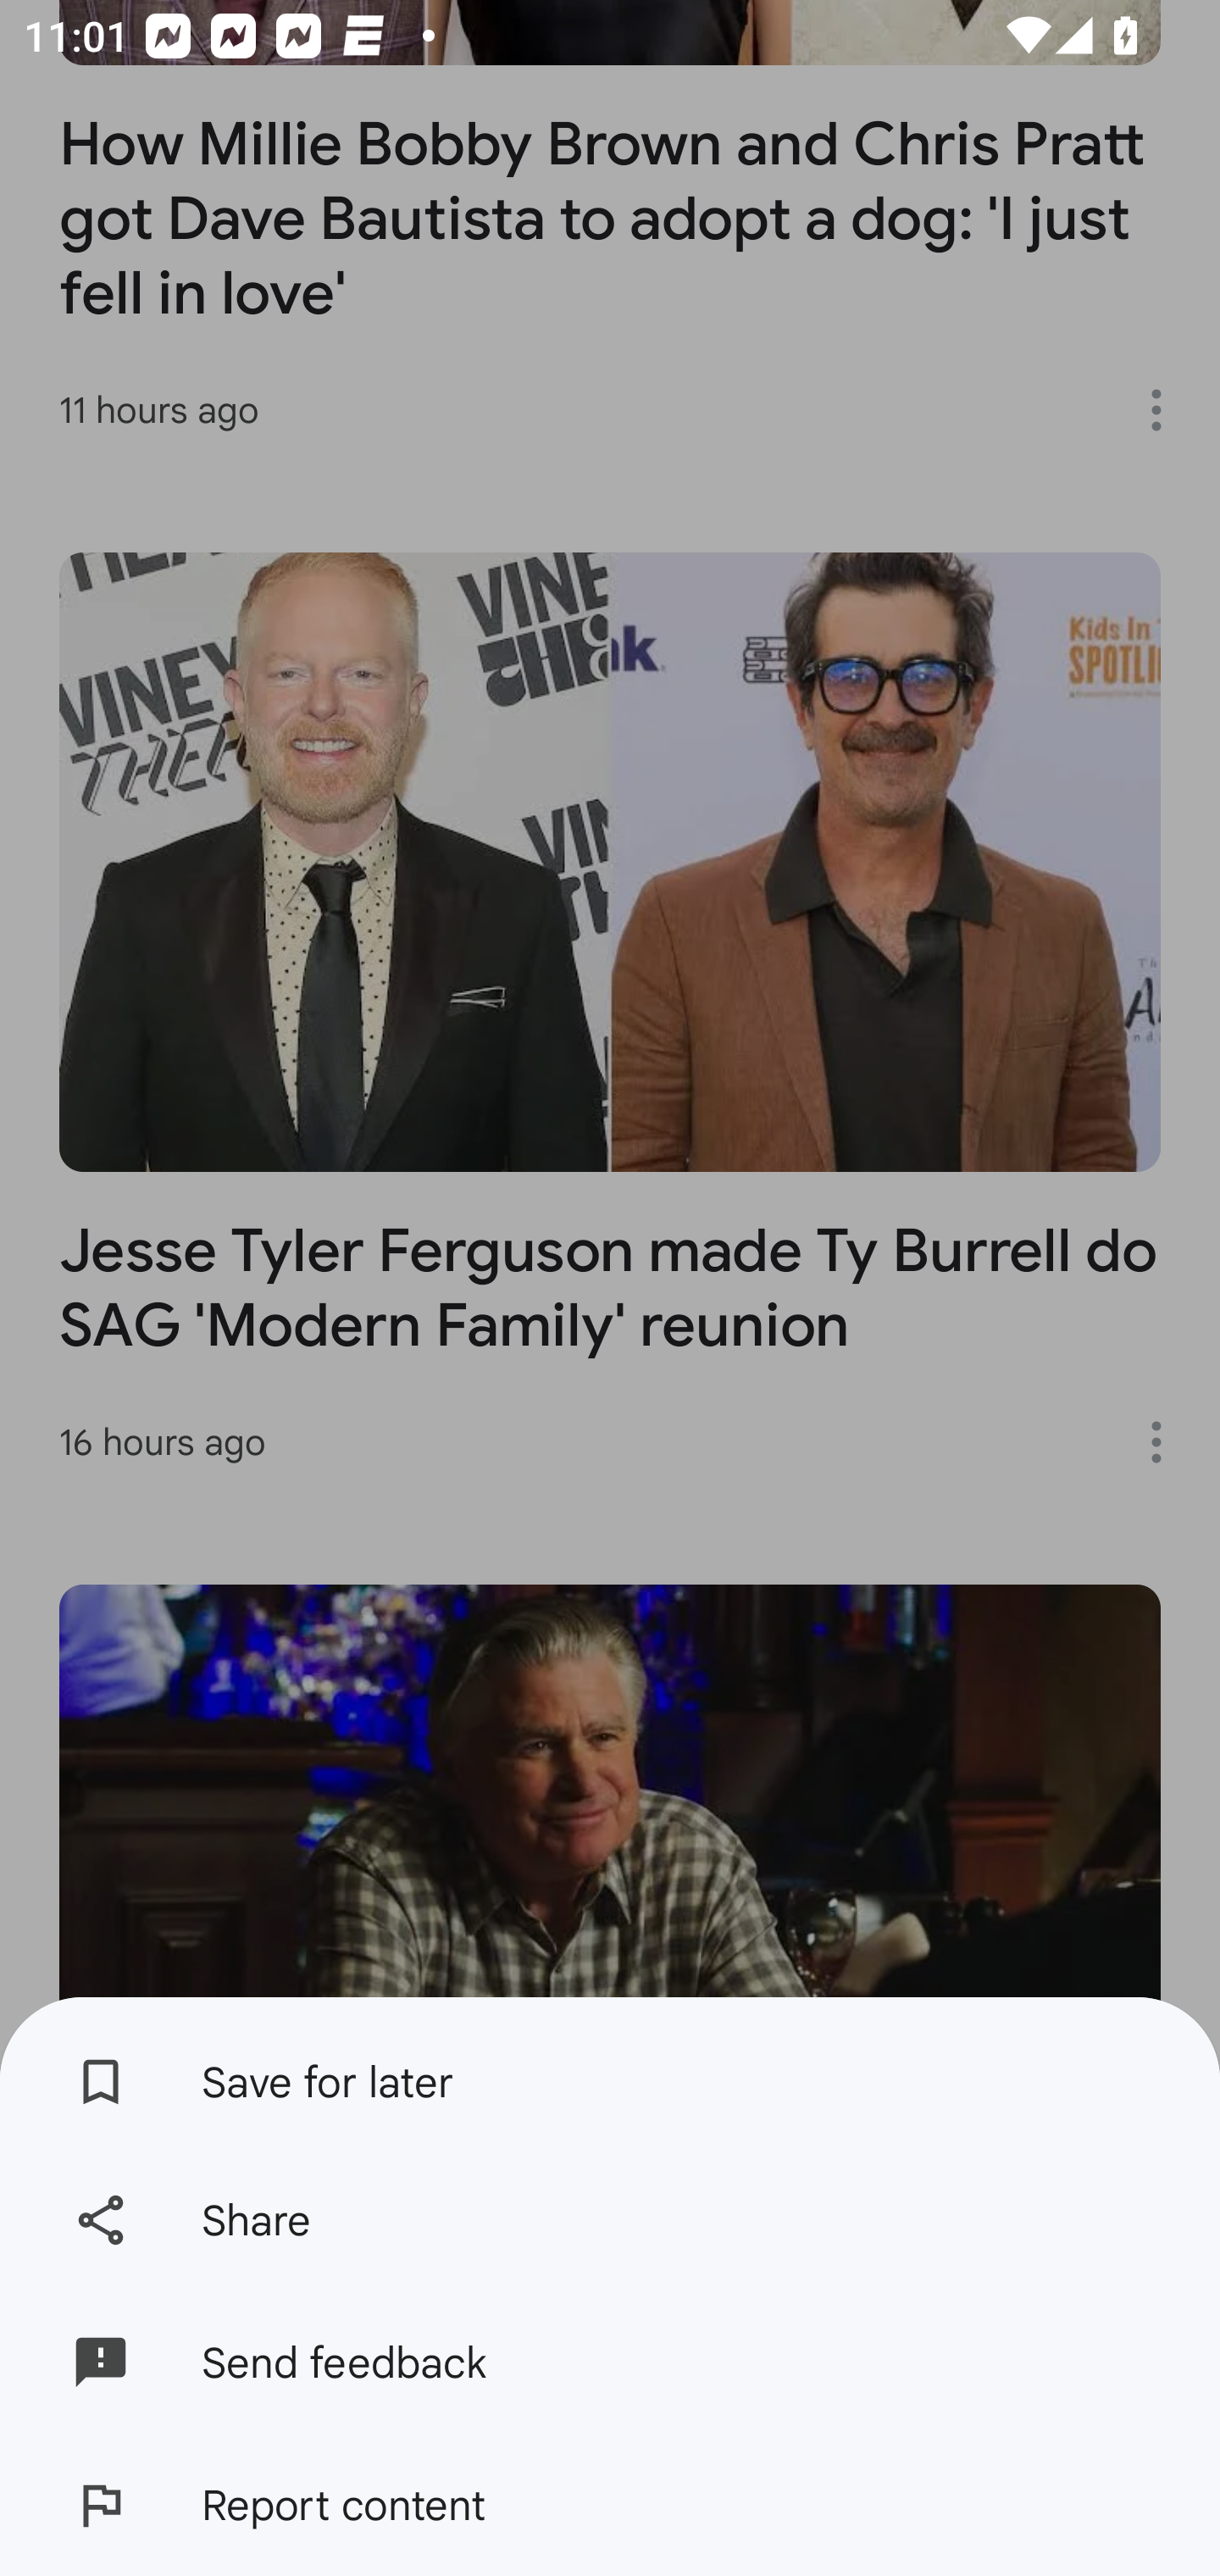  Describe the element at coordinates (610, 2218) in the screenshot. I see `Share` at that location.